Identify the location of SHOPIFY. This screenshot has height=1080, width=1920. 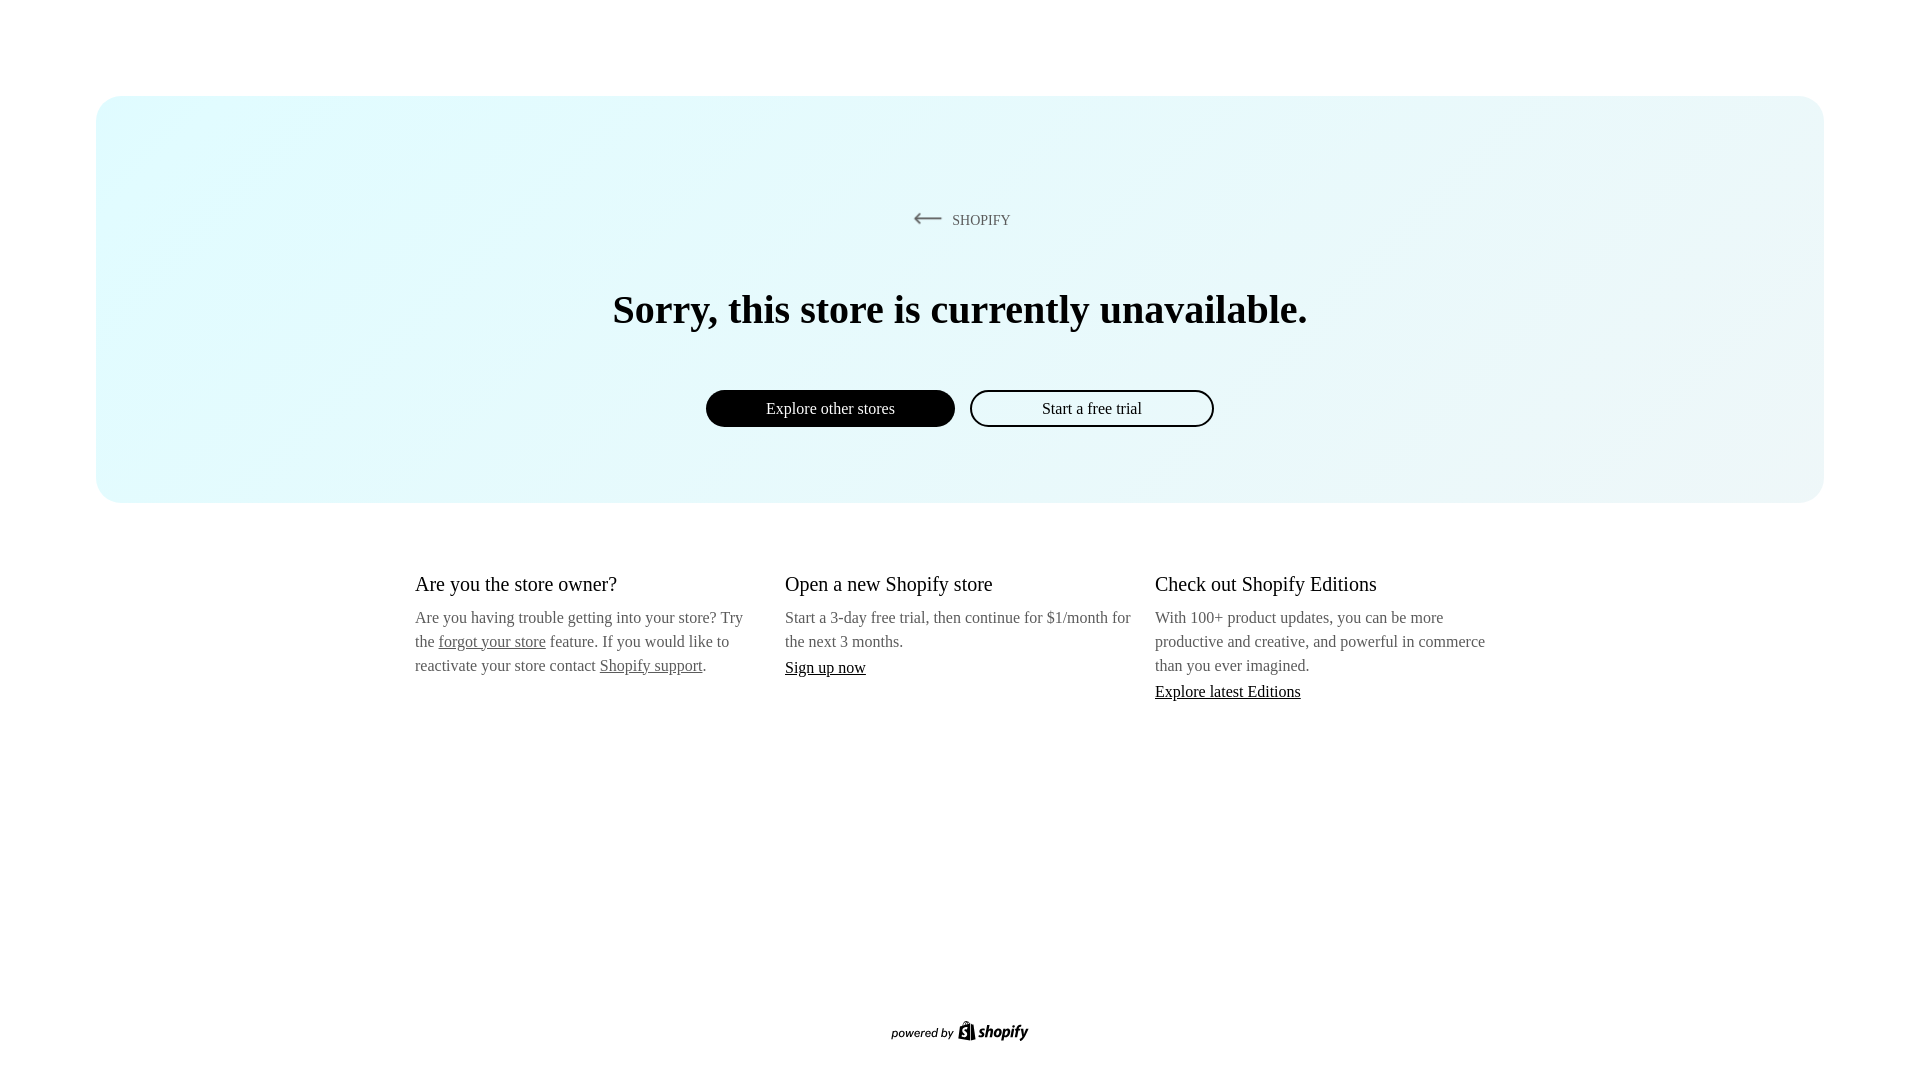
(958, 219).